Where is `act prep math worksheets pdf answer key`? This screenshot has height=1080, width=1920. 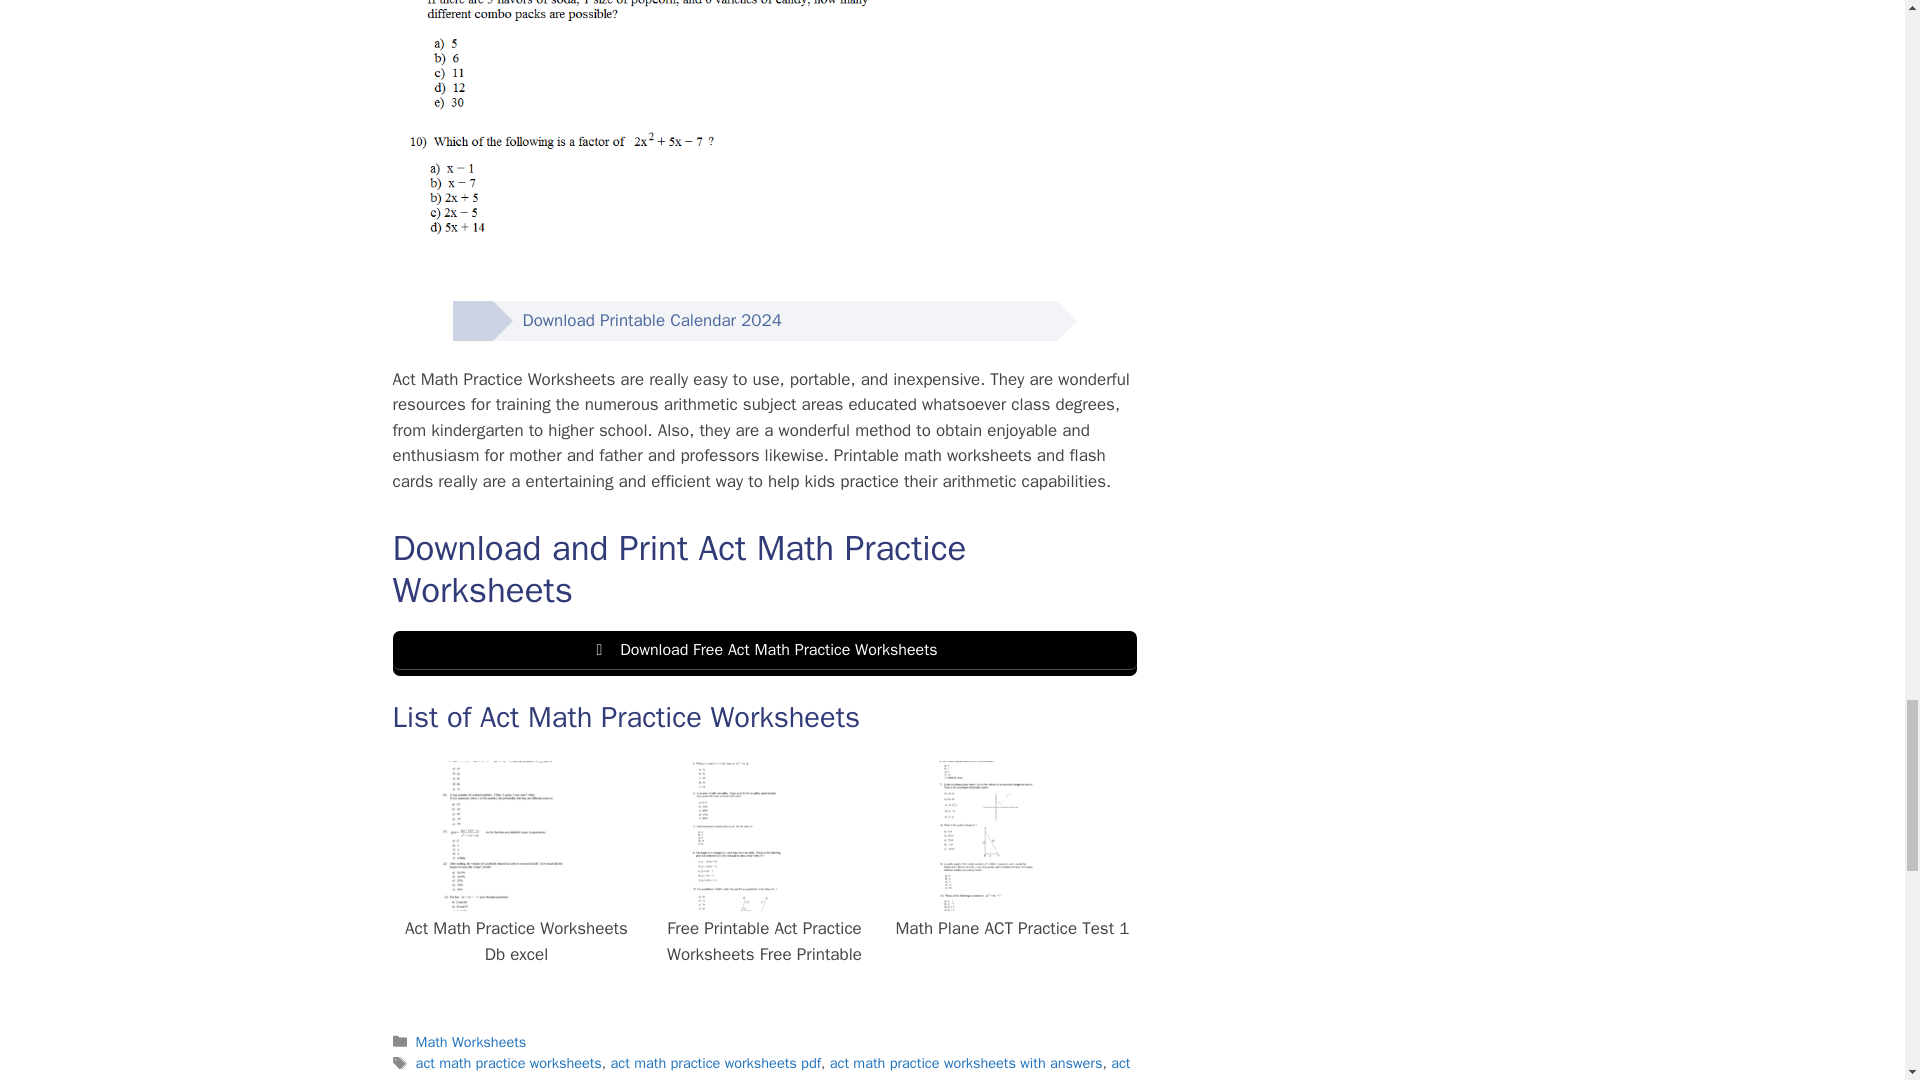
act prep math worksheets pdf answer key is located at coordinates (760, 1067).